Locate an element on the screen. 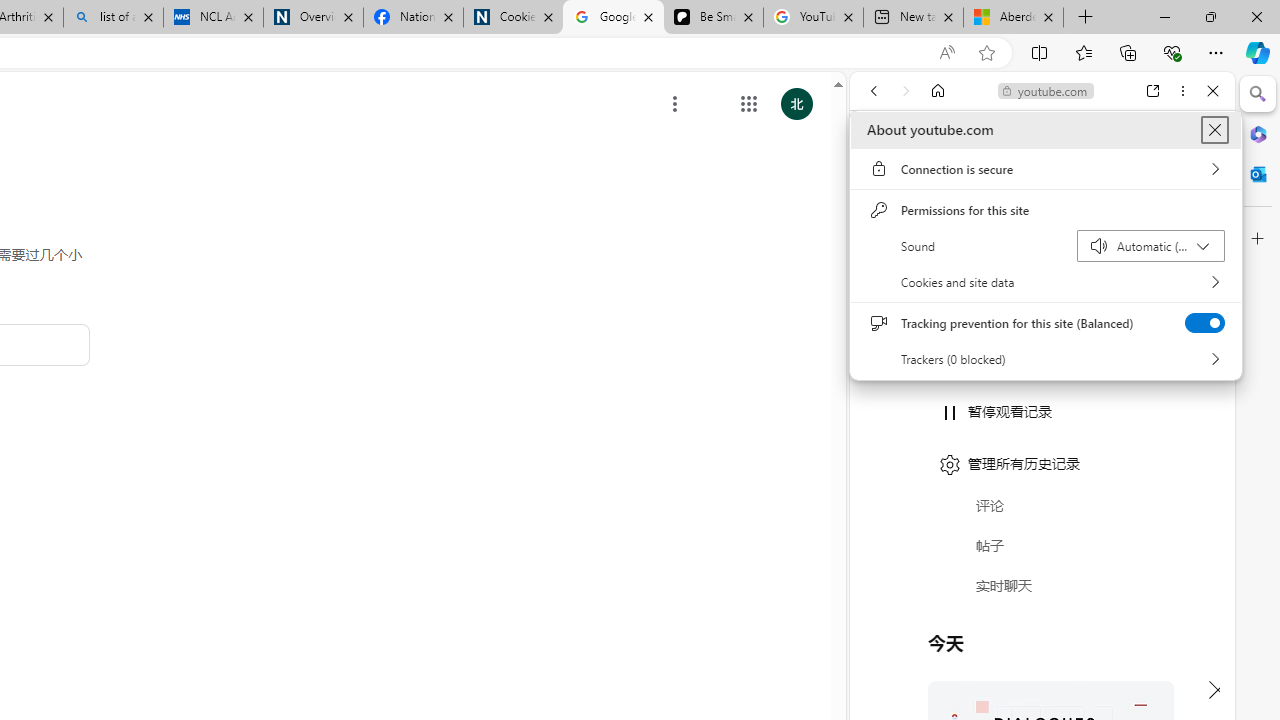  Cookies and site data is located at coordinates (1046, 282).